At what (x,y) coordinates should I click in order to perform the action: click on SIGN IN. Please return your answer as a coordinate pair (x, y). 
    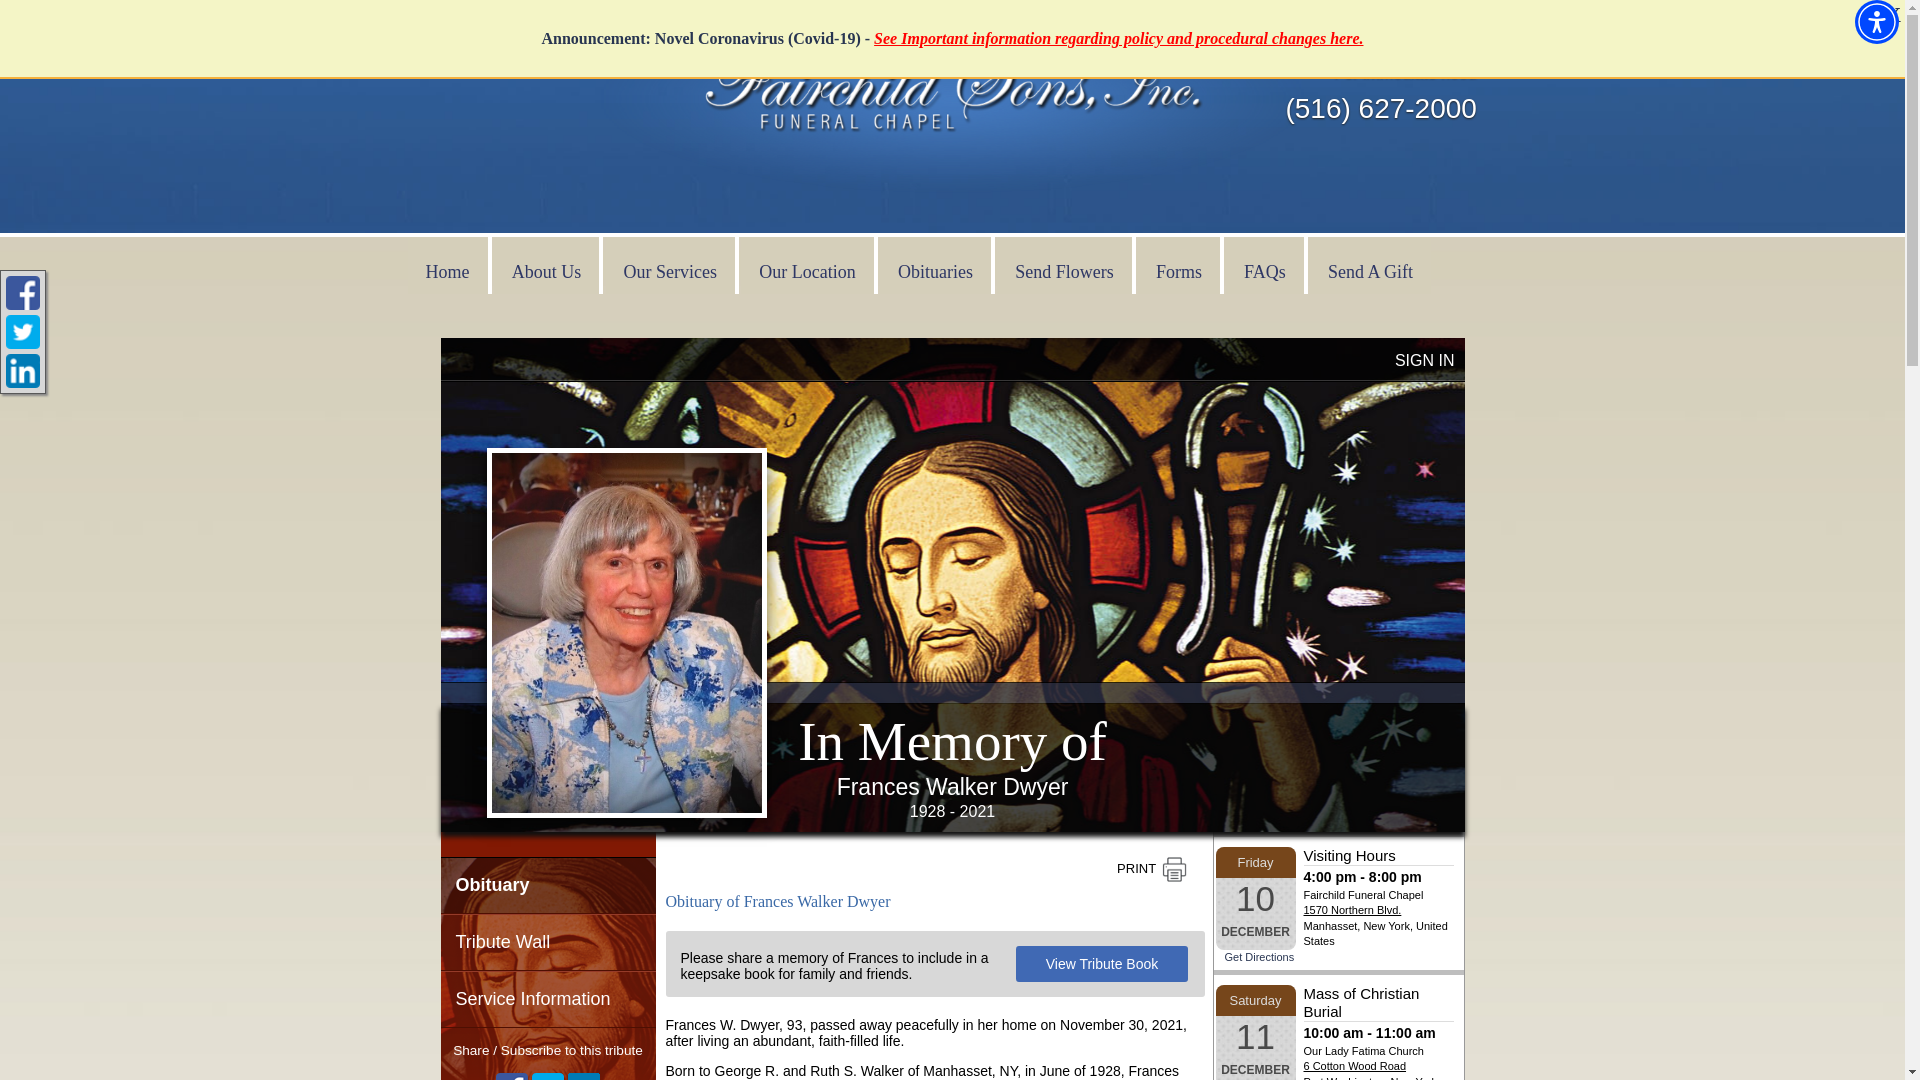
    Looking at the image, I should click on (1425, 360).